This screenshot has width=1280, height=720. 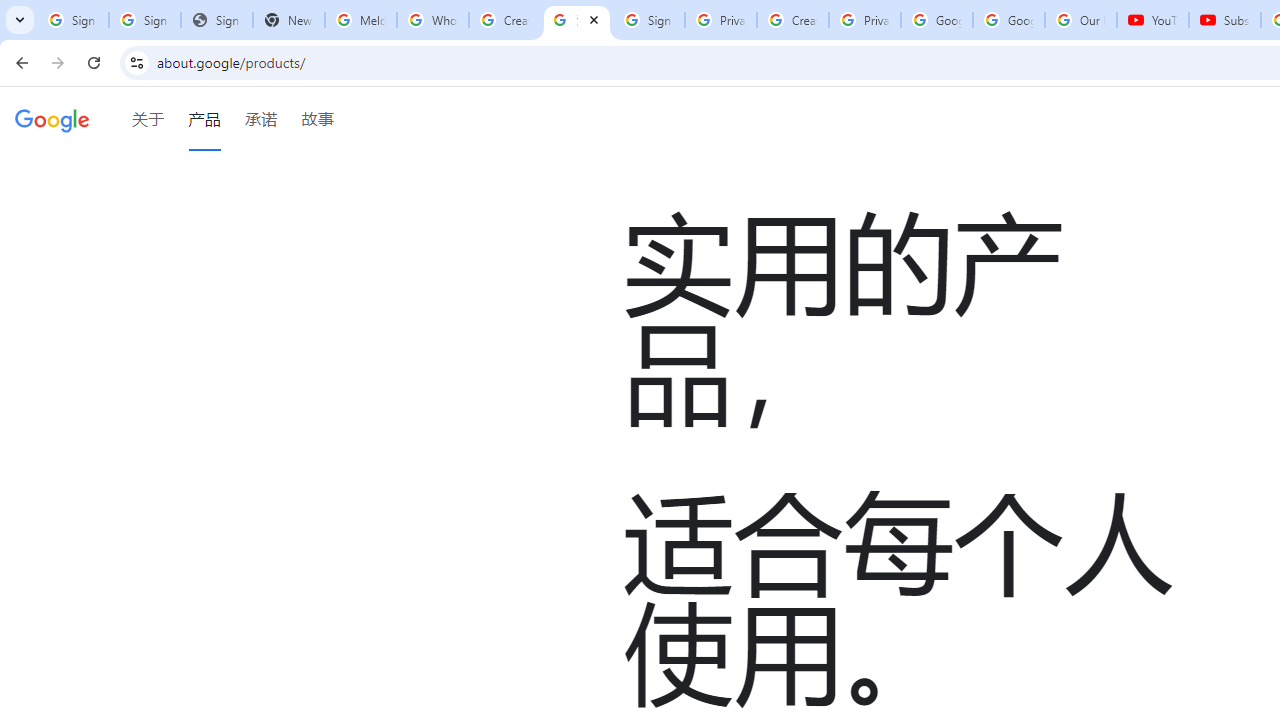 What do you see at coordinates (432, 20) in the screenshot?
I see `Who is my administrator? - Google Account Help` at bounding box center [432, 20].